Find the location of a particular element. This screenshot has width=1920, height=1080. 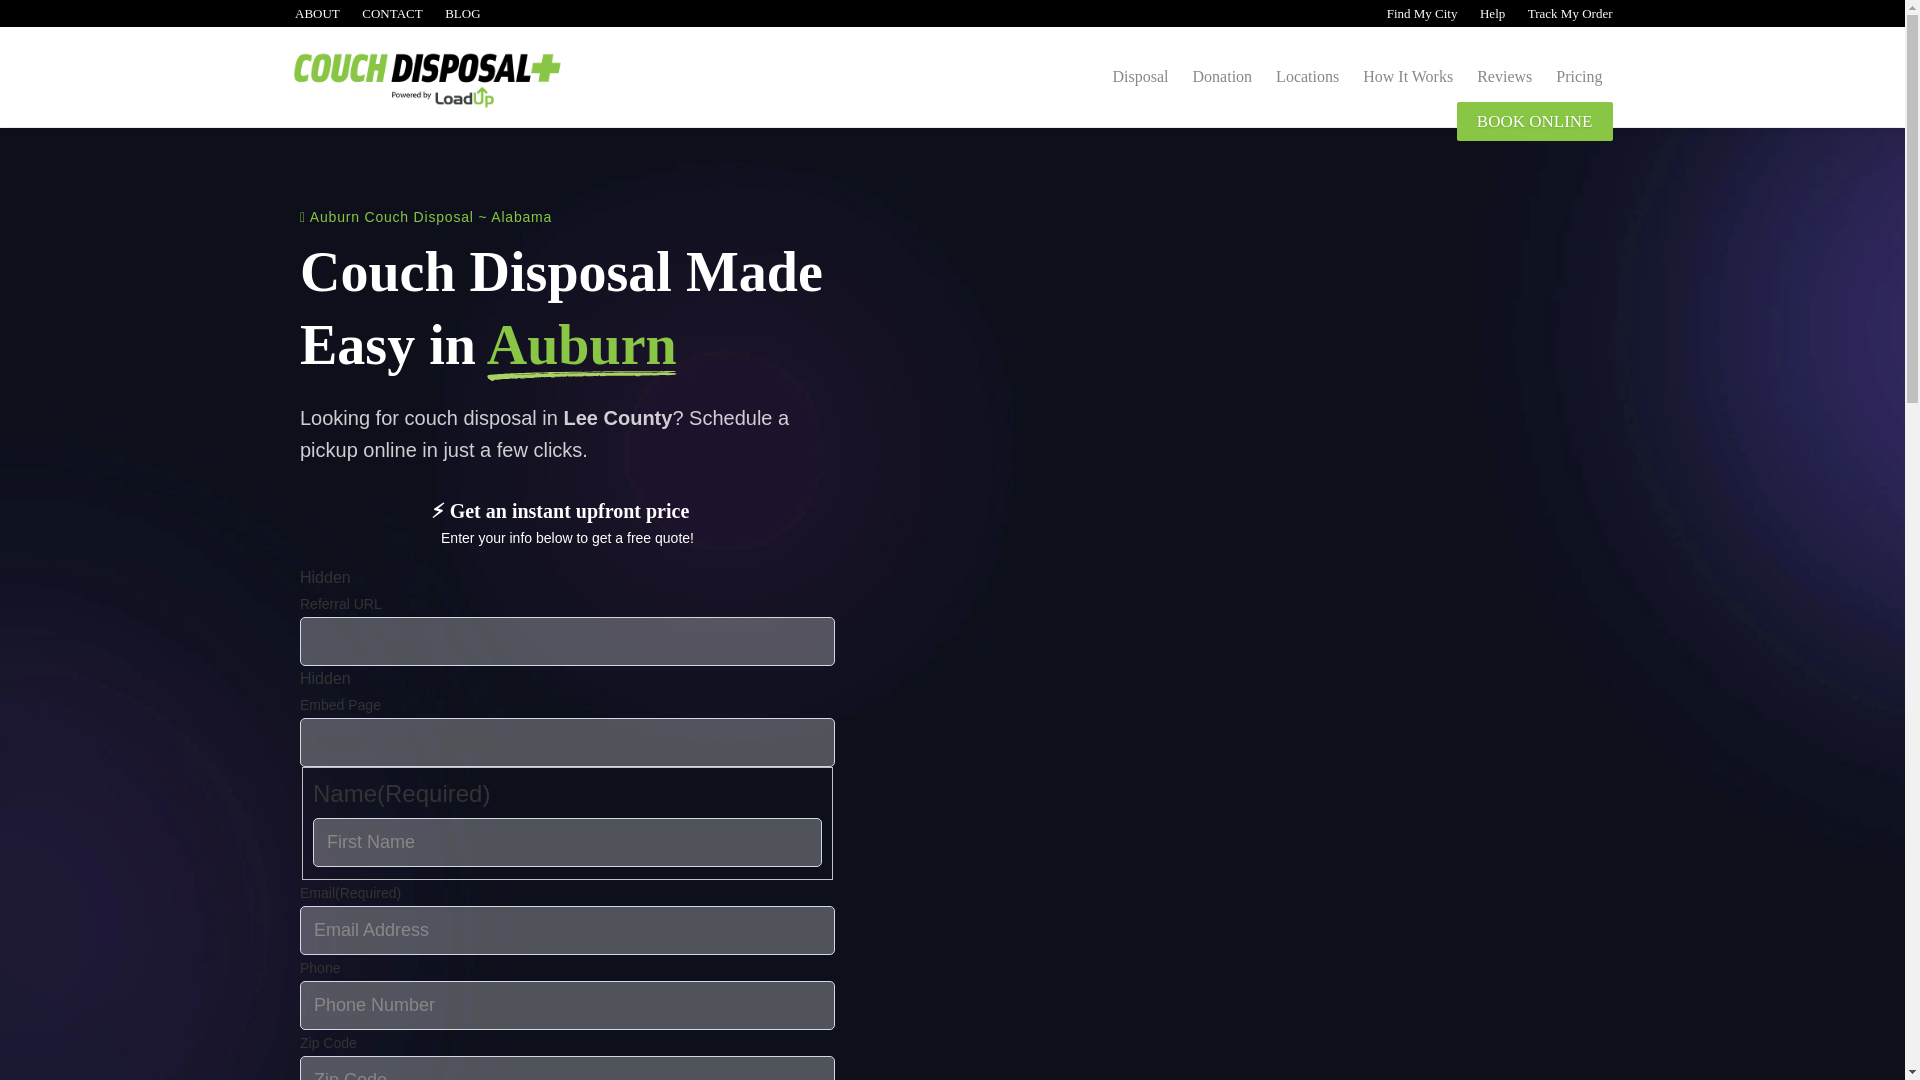

Pricing is located at coordinates (1578, 76).